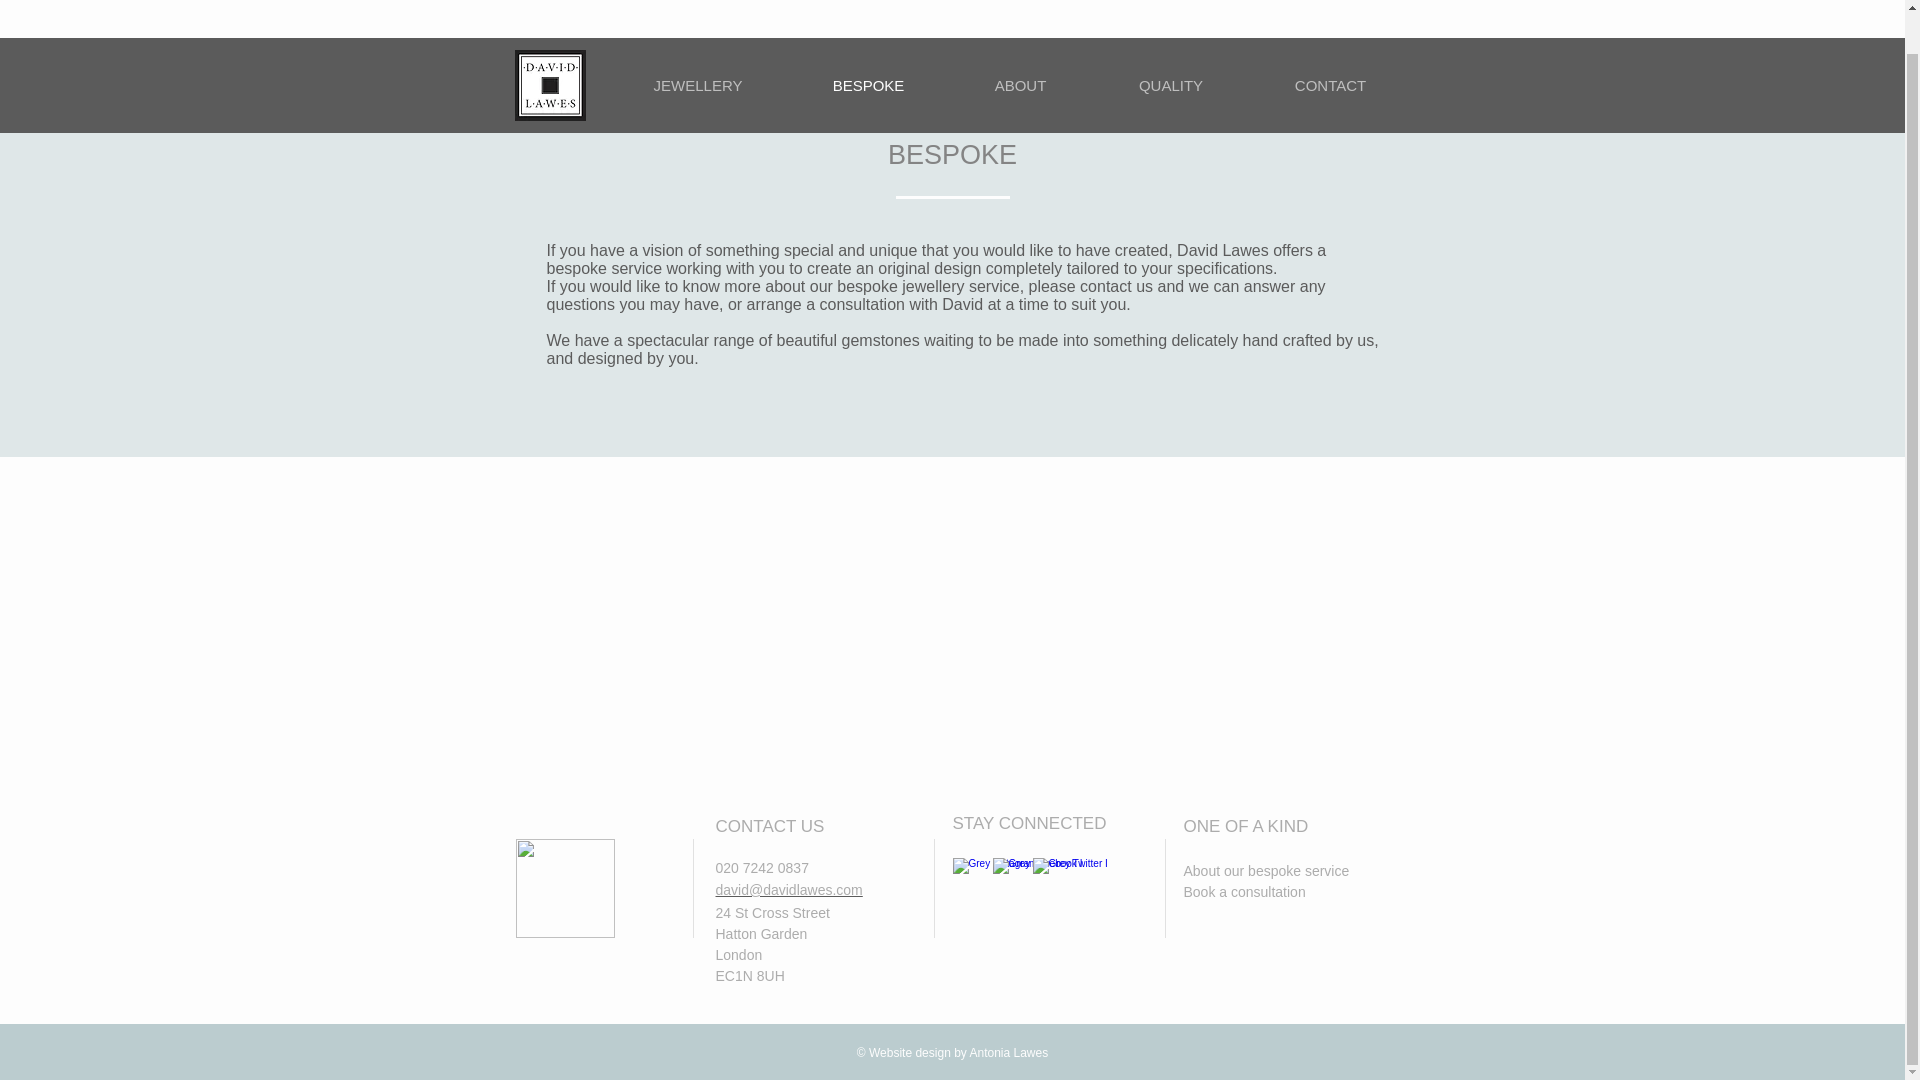  What do you see at coordinates (1330, 43) in the screenshot?
I see `CONTACT` at bounding box center [1330, 43].